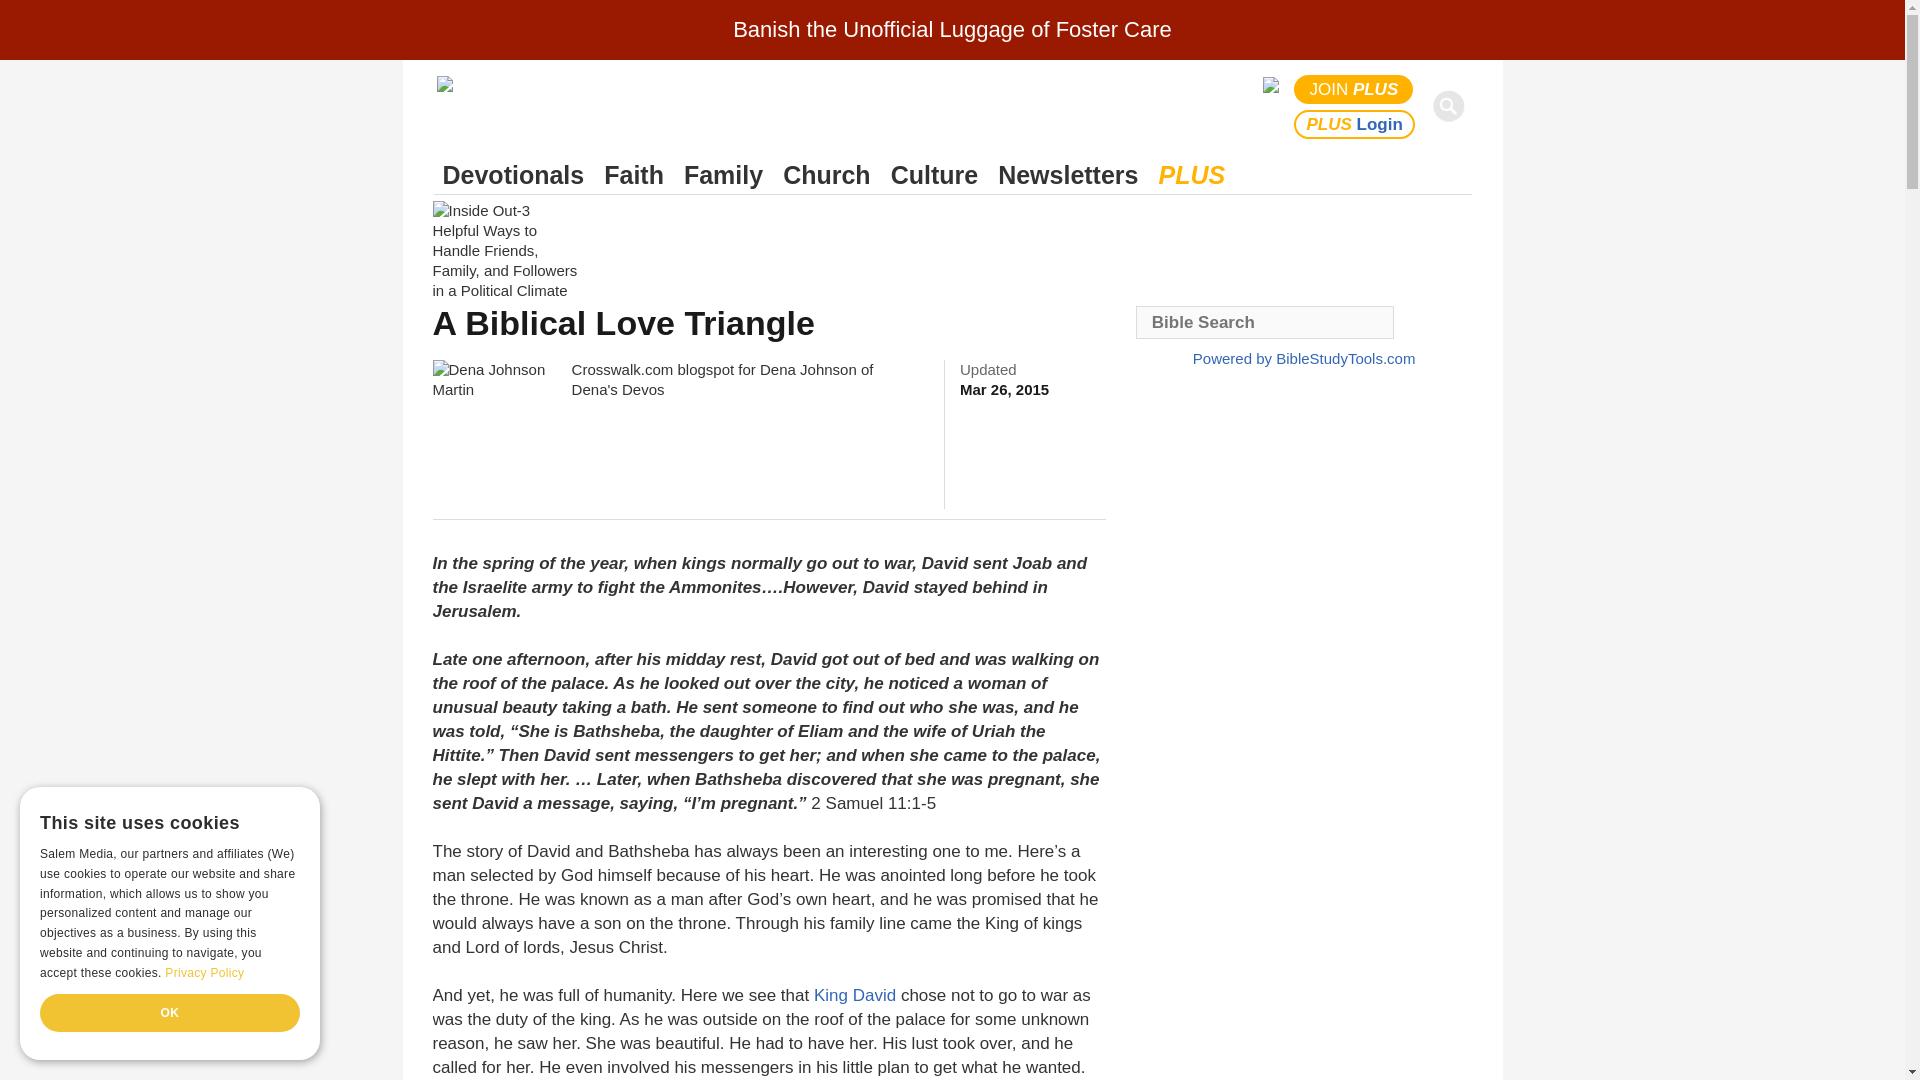  I want to click on PLUS Login, so click(1354, 124).